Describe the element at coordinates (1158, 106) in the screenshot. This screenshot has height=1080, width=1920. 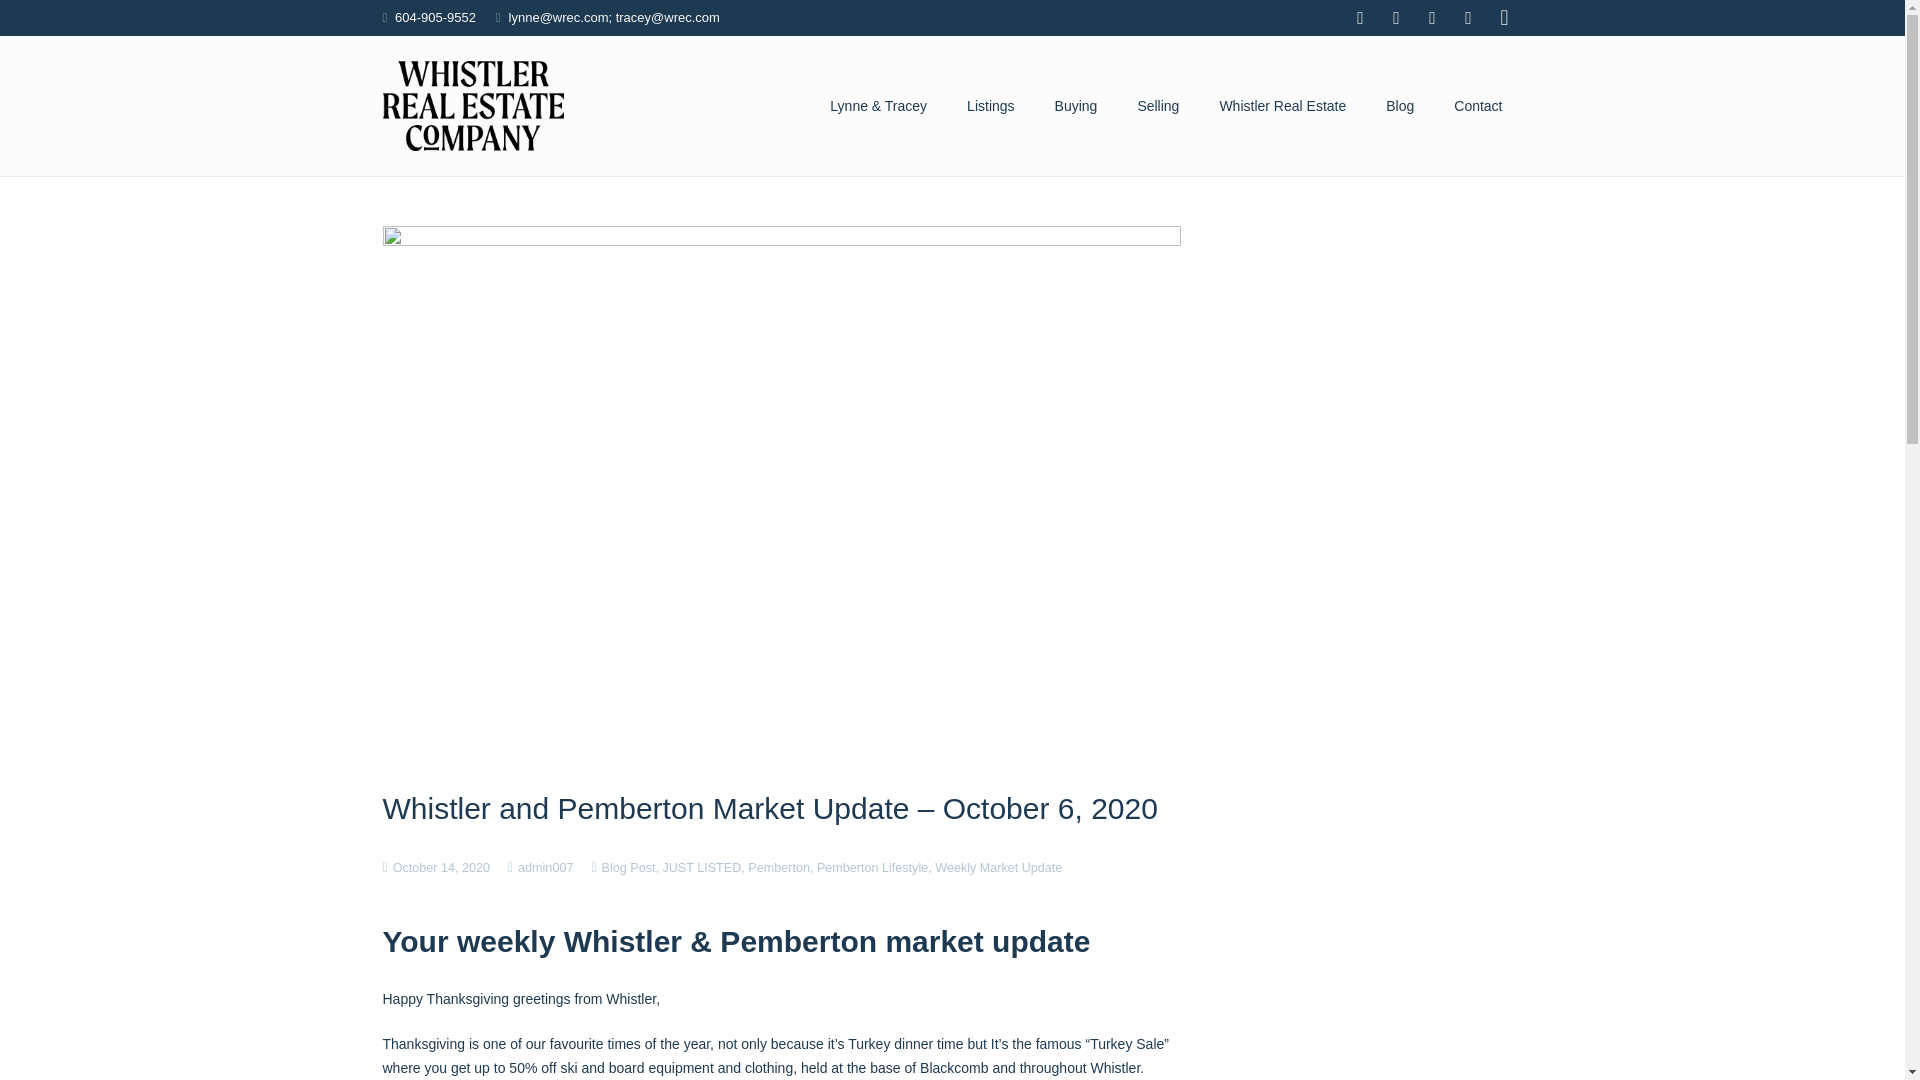
I see `Selling` at that location.